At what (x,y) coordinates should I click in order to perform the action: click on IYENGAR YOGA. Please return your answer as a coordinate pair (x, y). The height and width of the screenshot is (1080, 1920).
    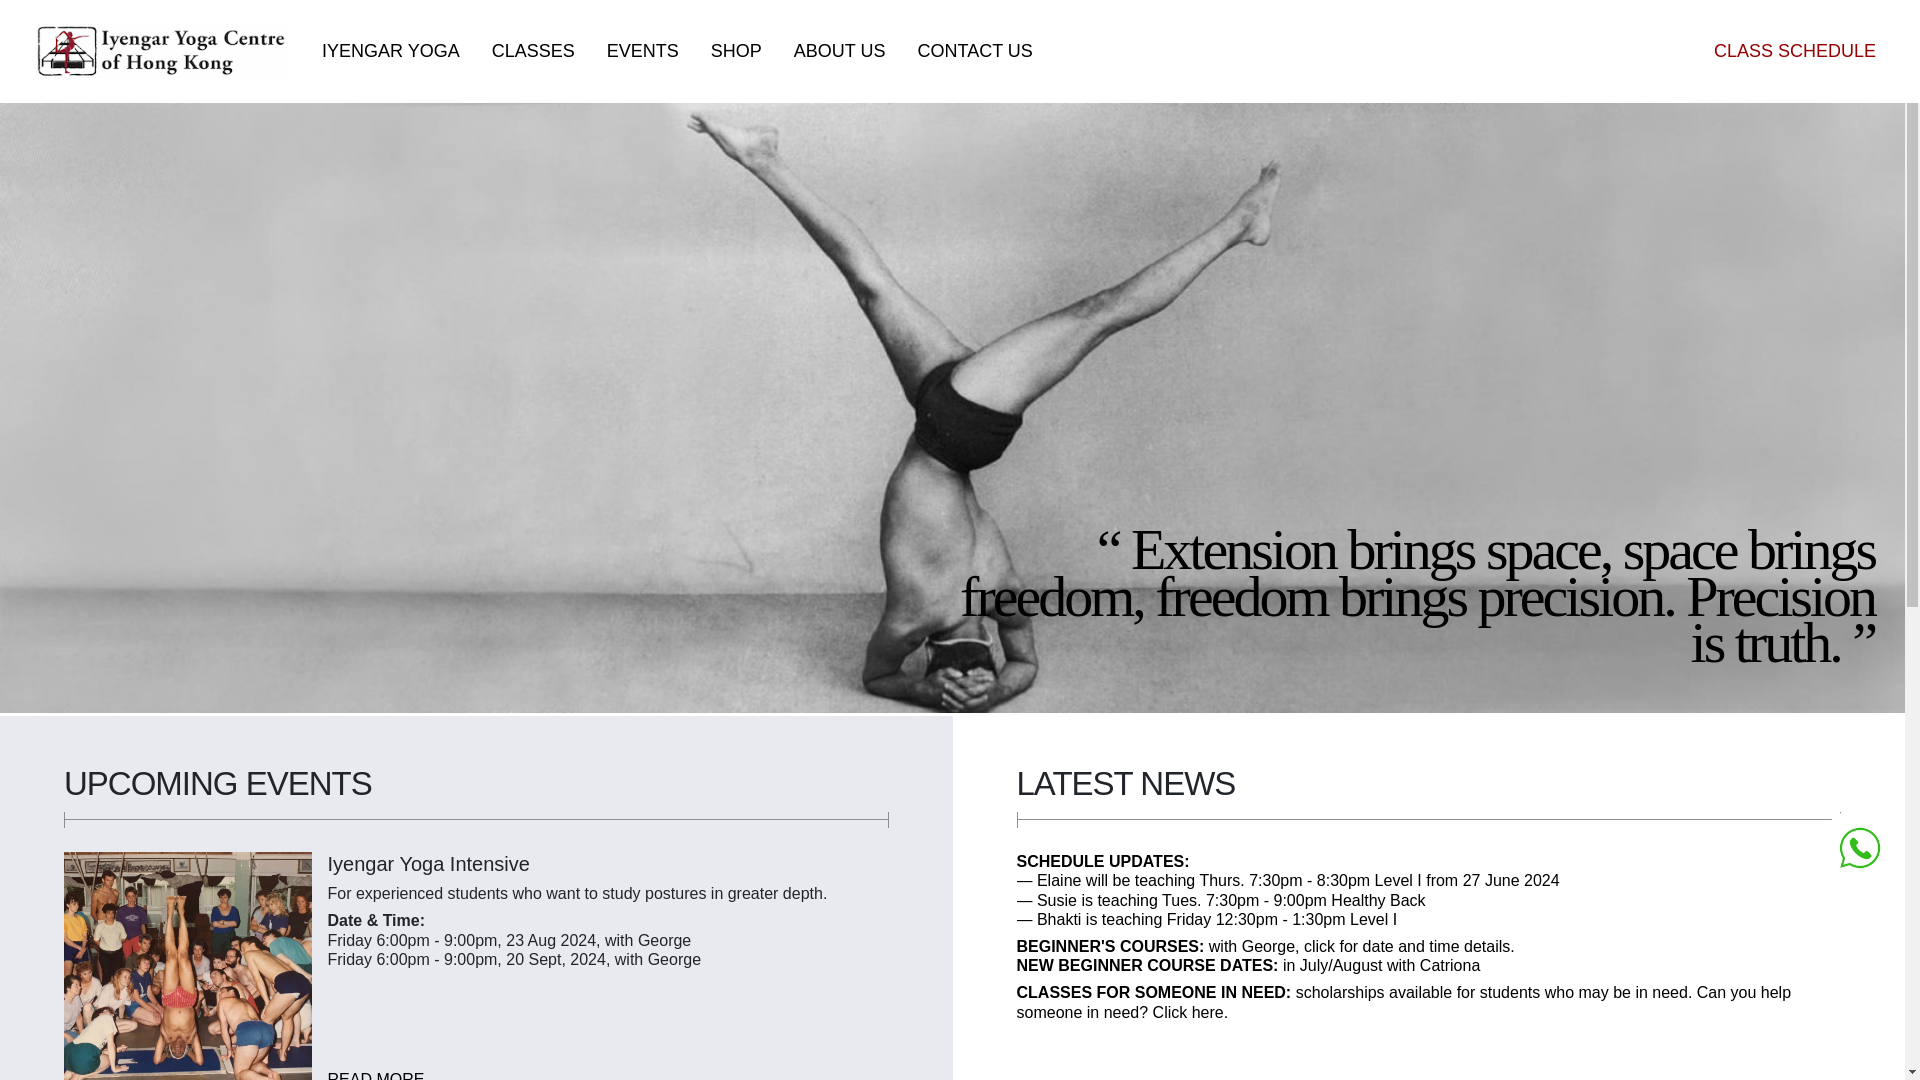
    Looking at the image, I should click on (390, 52).